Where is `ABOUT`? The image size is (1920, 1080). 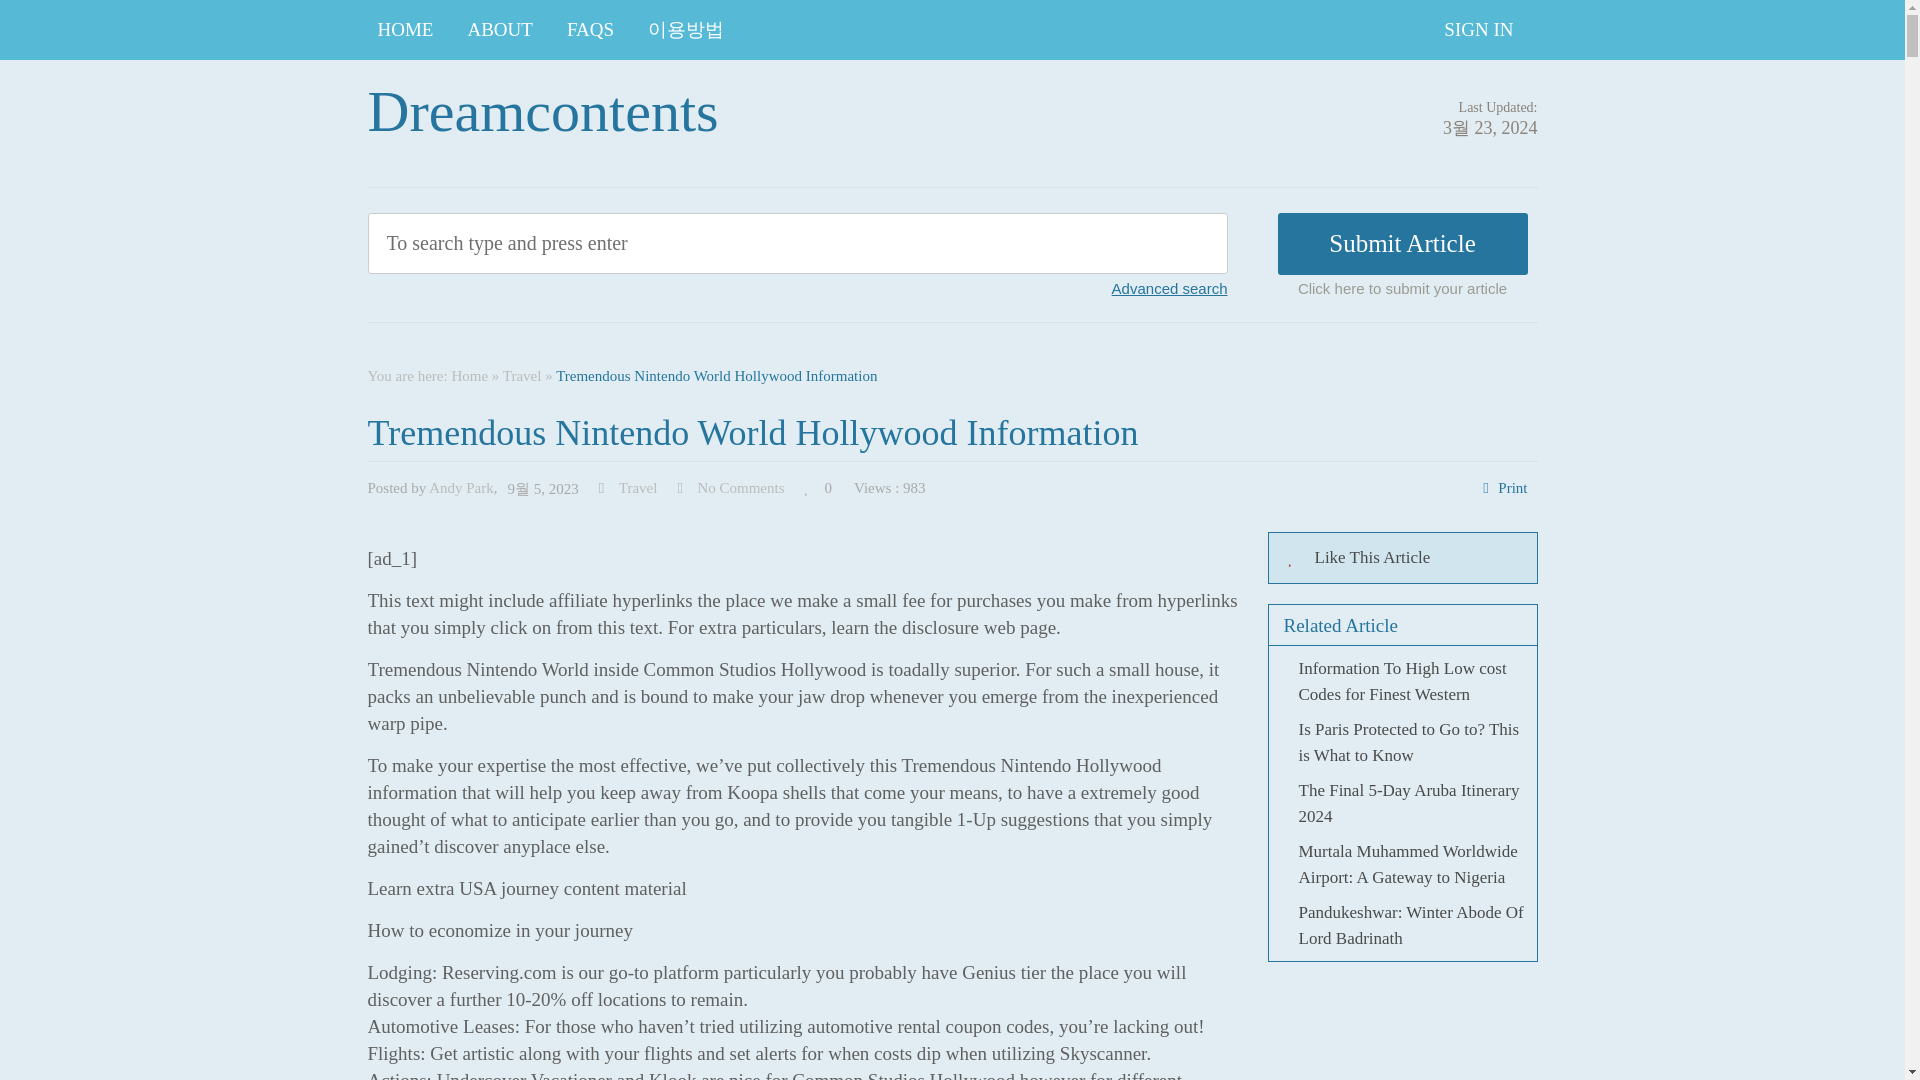 ABOUT is located at coordinates (498, 30).